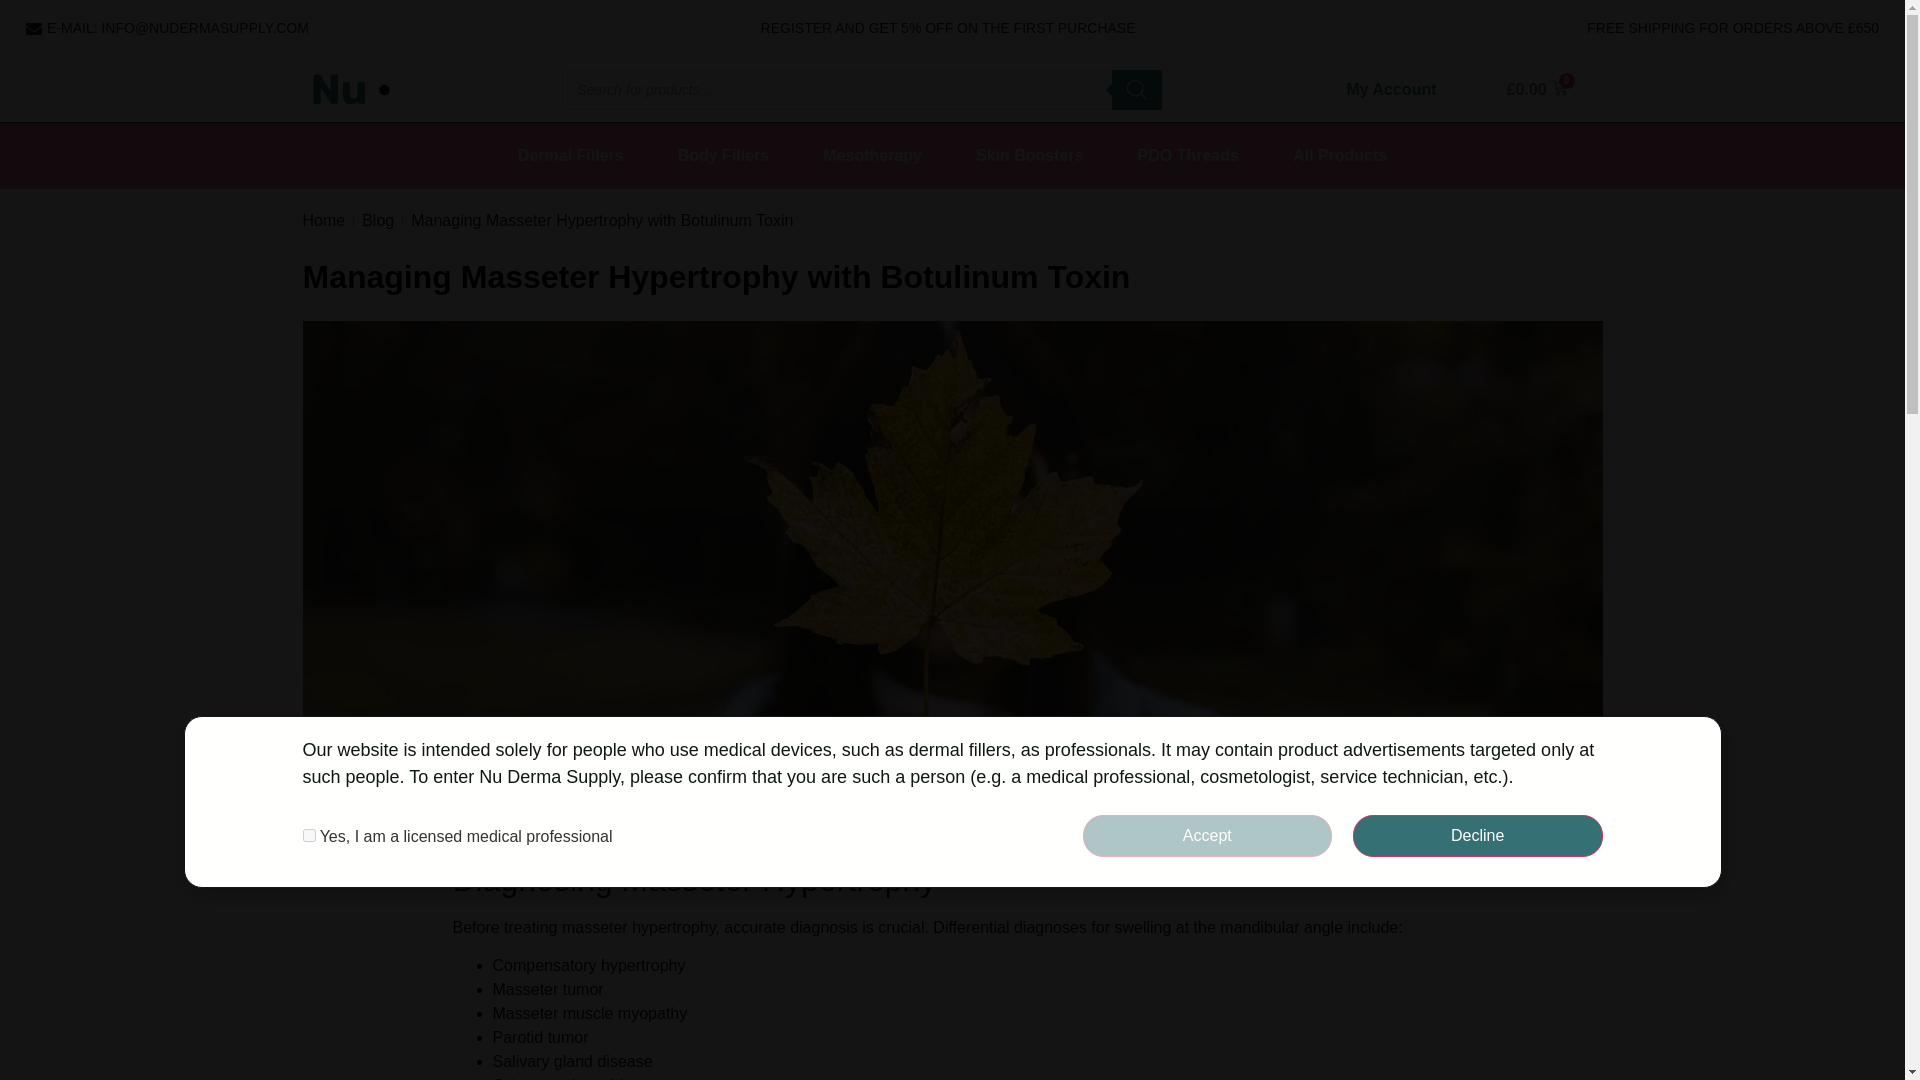 This screenshot has width=1920, height=1080. I want to click on Skin Boosters, so click(1030, 156).